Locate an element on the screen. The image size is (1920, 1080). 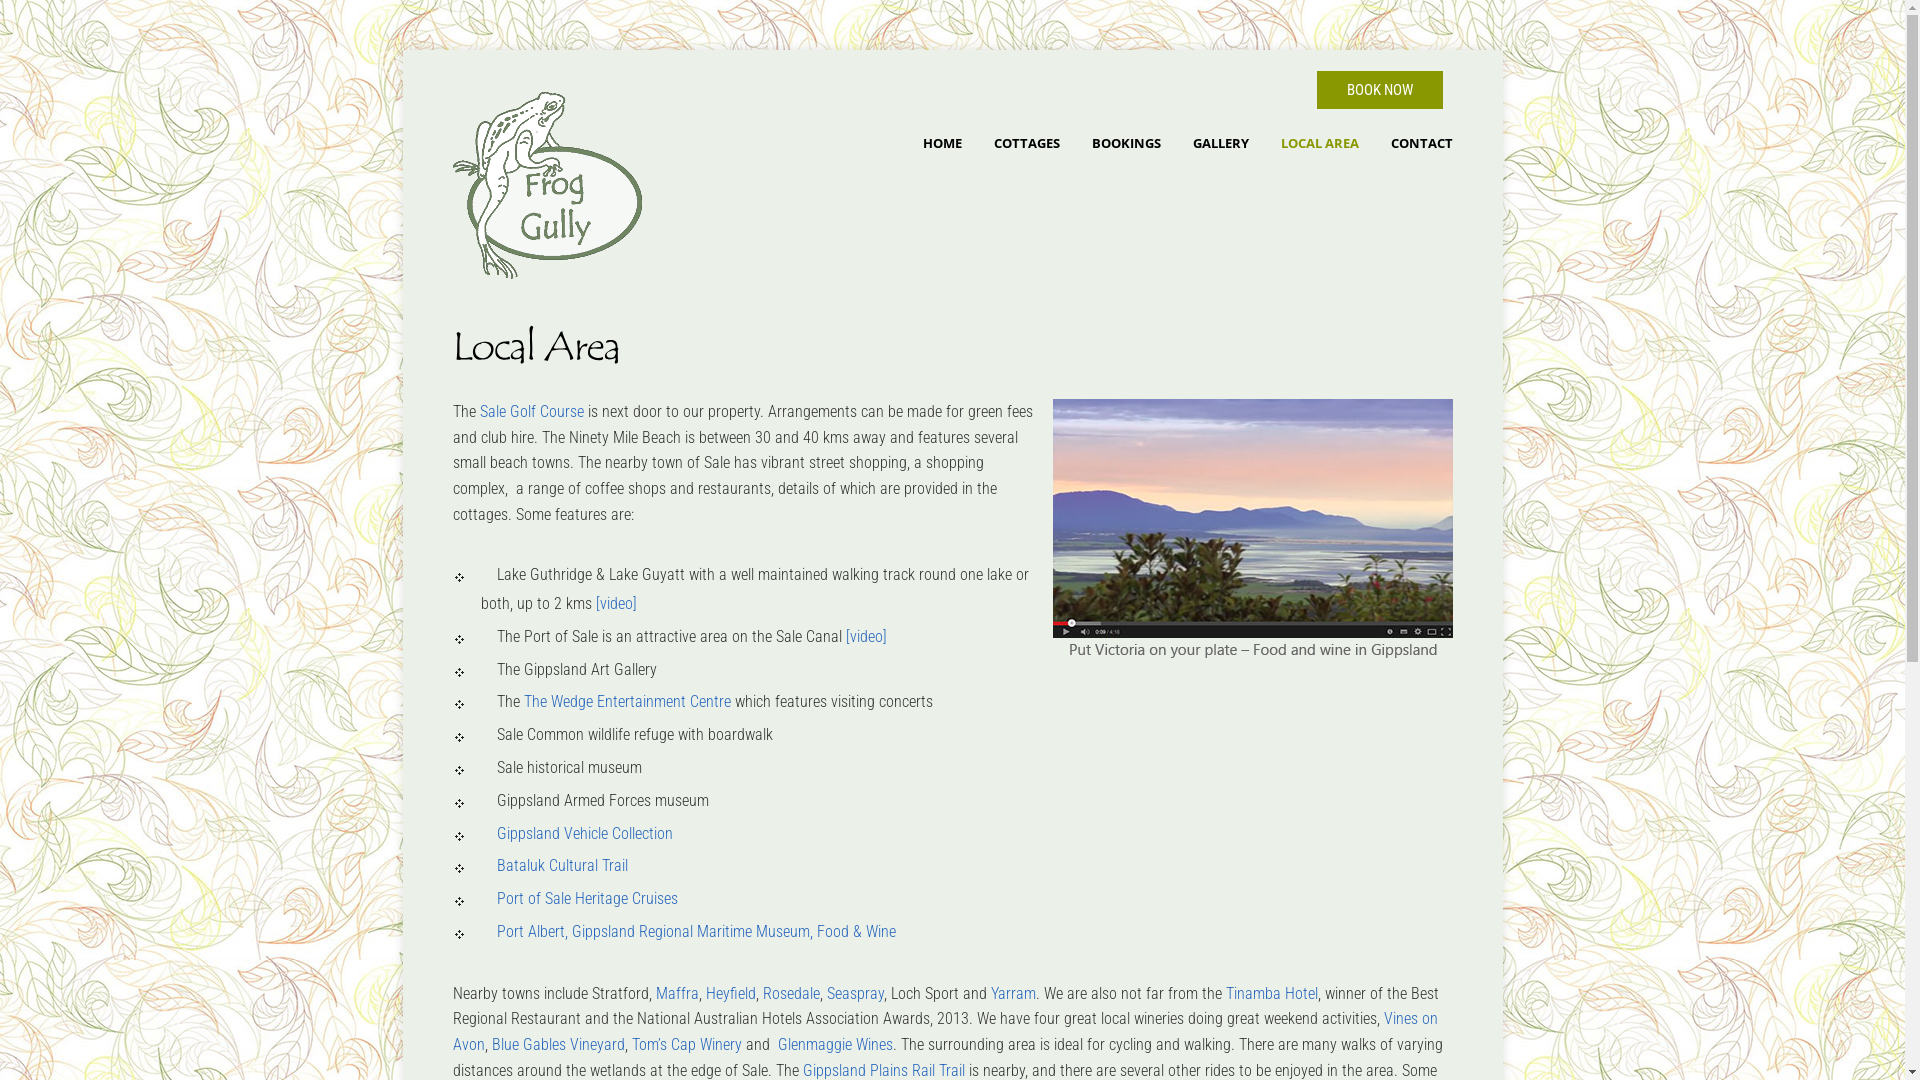
HOME is located at coordinates (942, 143).